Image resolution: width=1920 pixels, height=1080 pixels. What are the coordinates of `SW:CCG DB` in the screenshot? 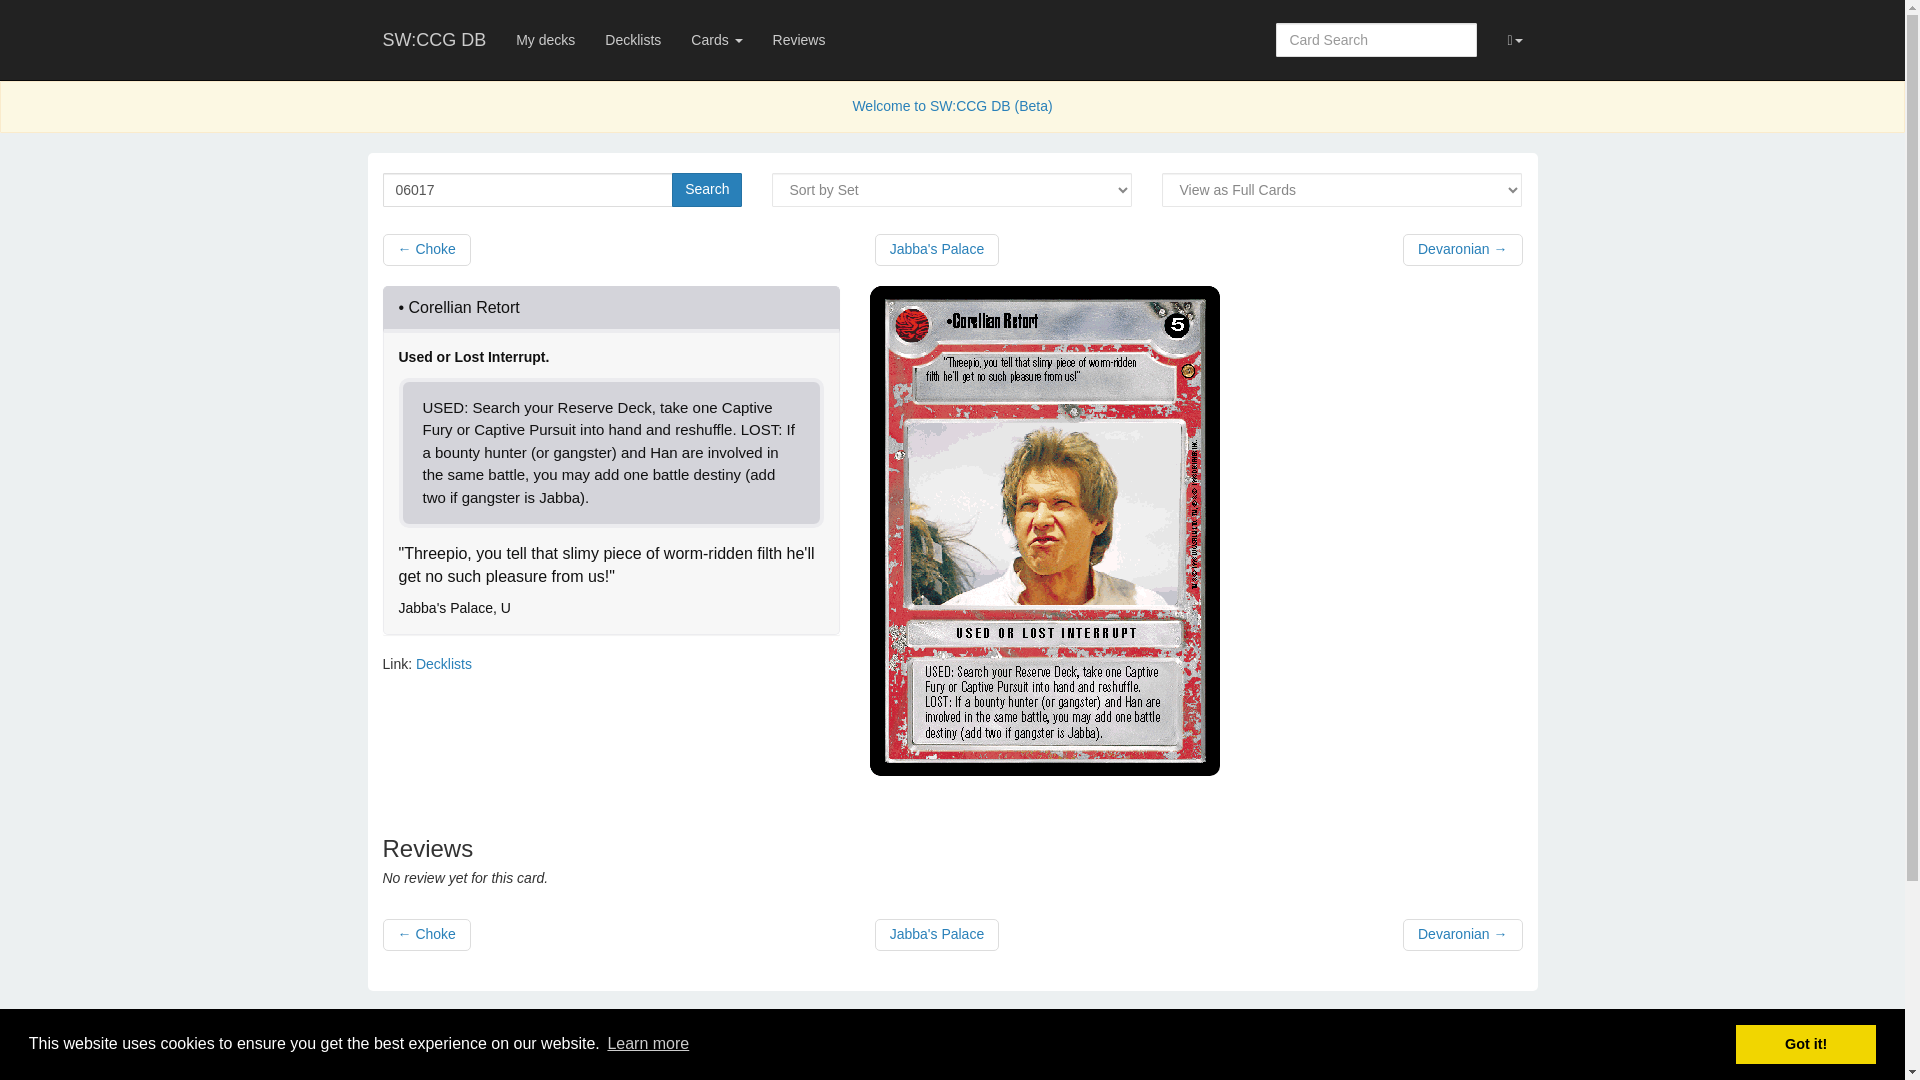 It's located at (434, 40).